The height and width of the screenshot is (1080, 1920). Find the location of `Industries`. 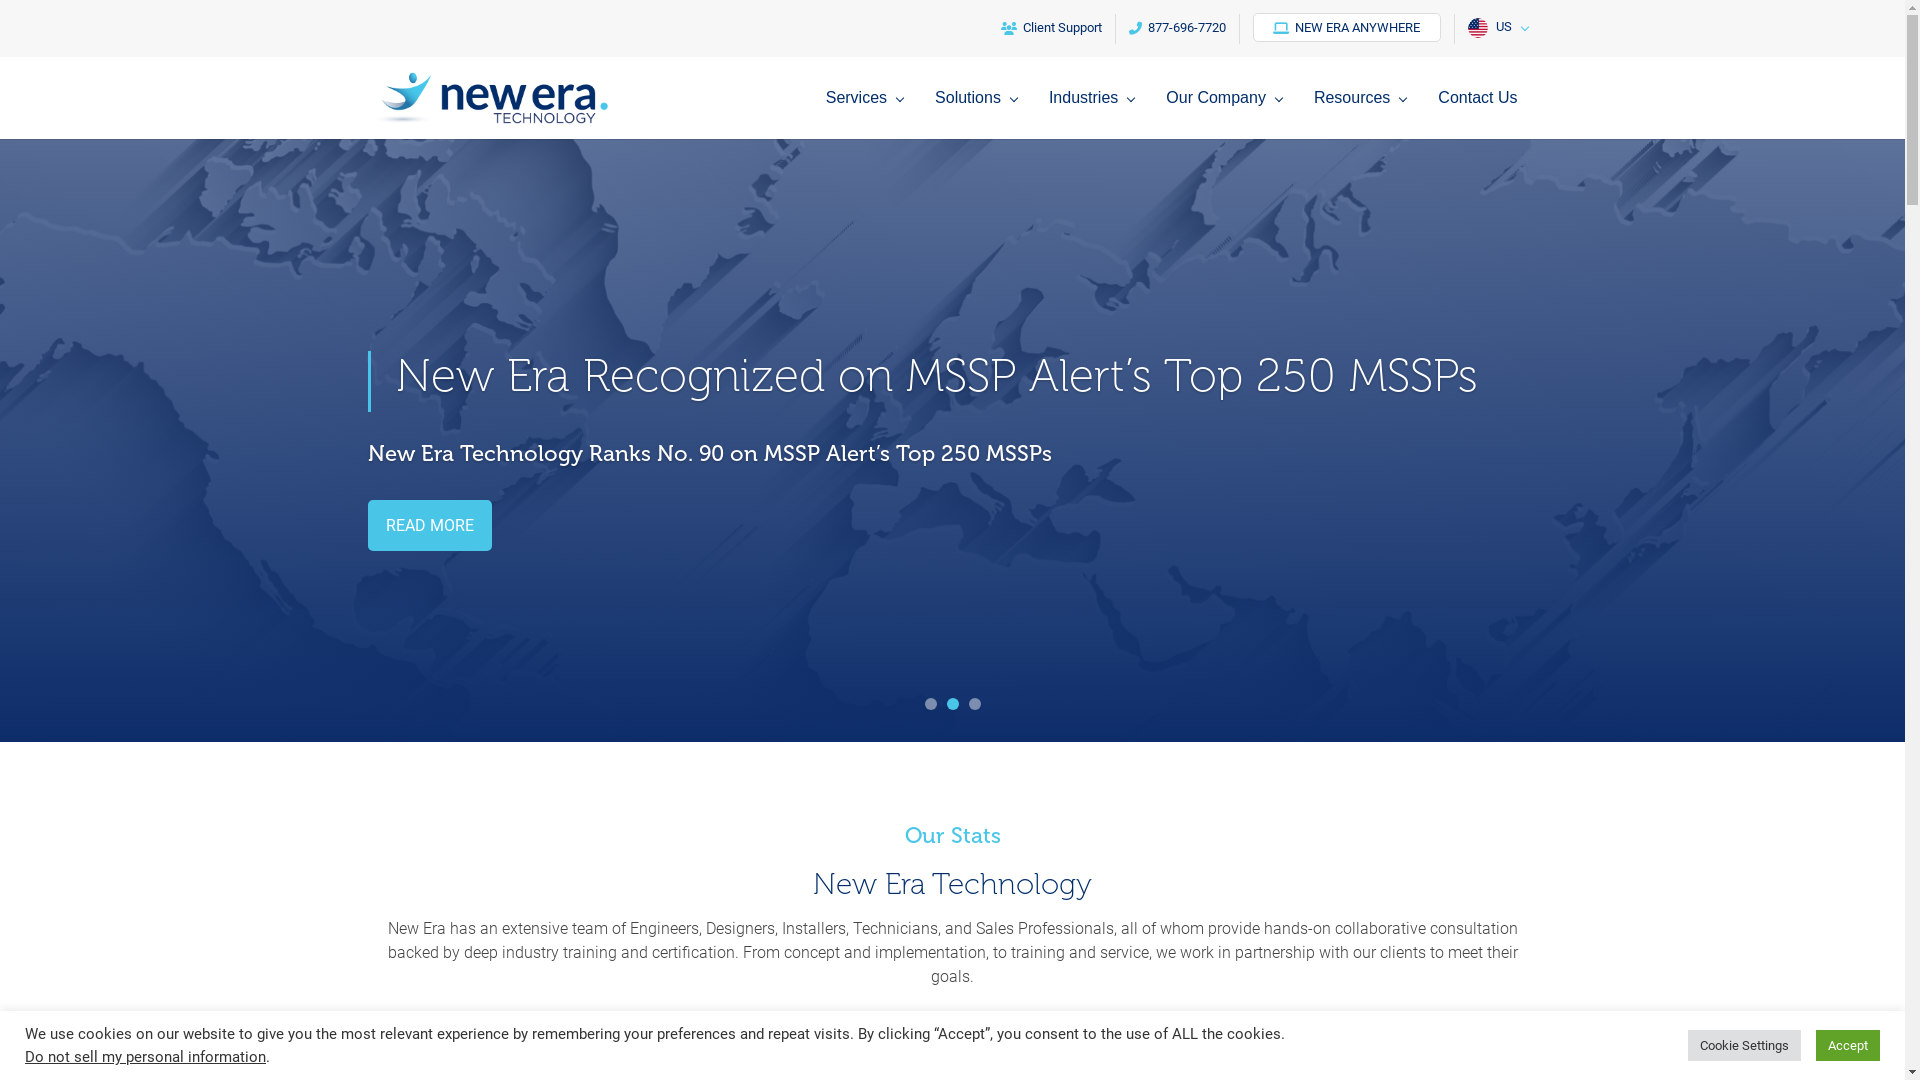

Industries is located at coordinates (1096, 114).